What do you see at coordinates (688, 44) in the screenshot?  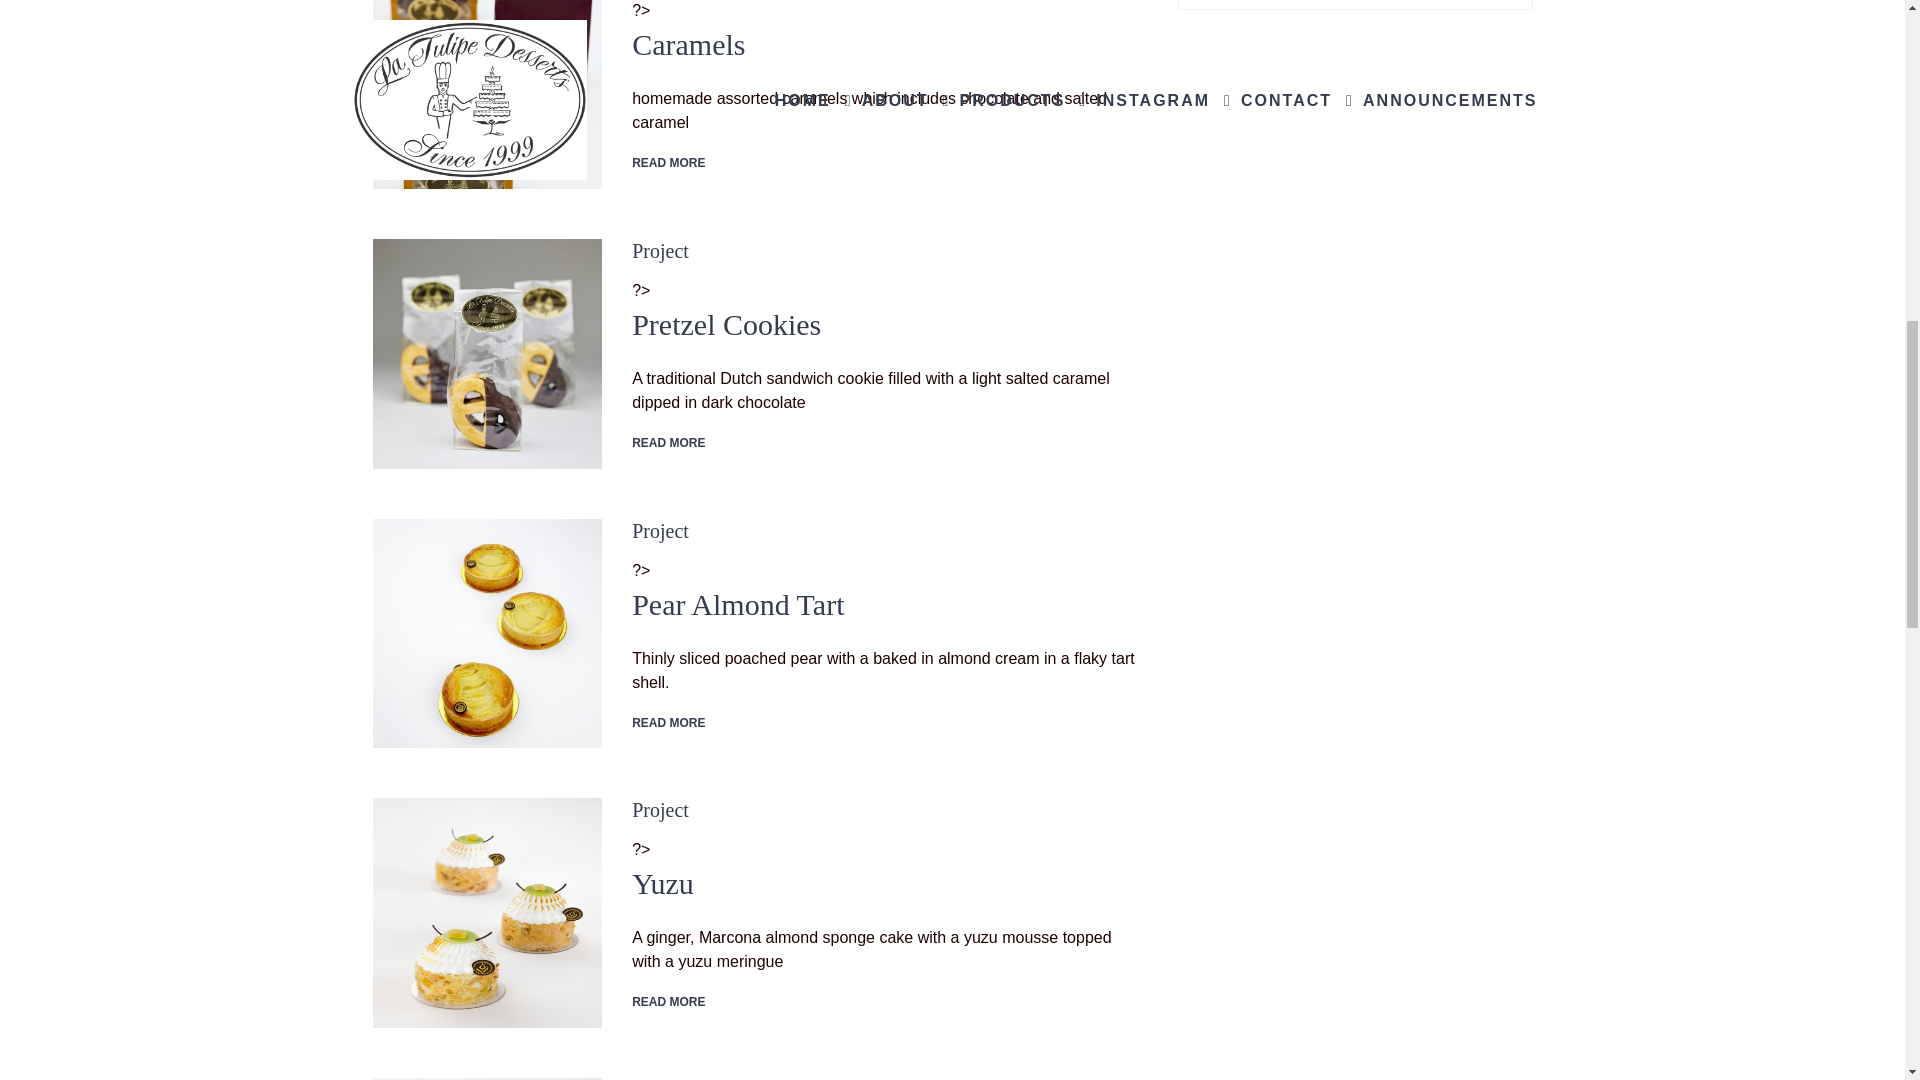 I see `Caramels` at bounding box center [688, 44].